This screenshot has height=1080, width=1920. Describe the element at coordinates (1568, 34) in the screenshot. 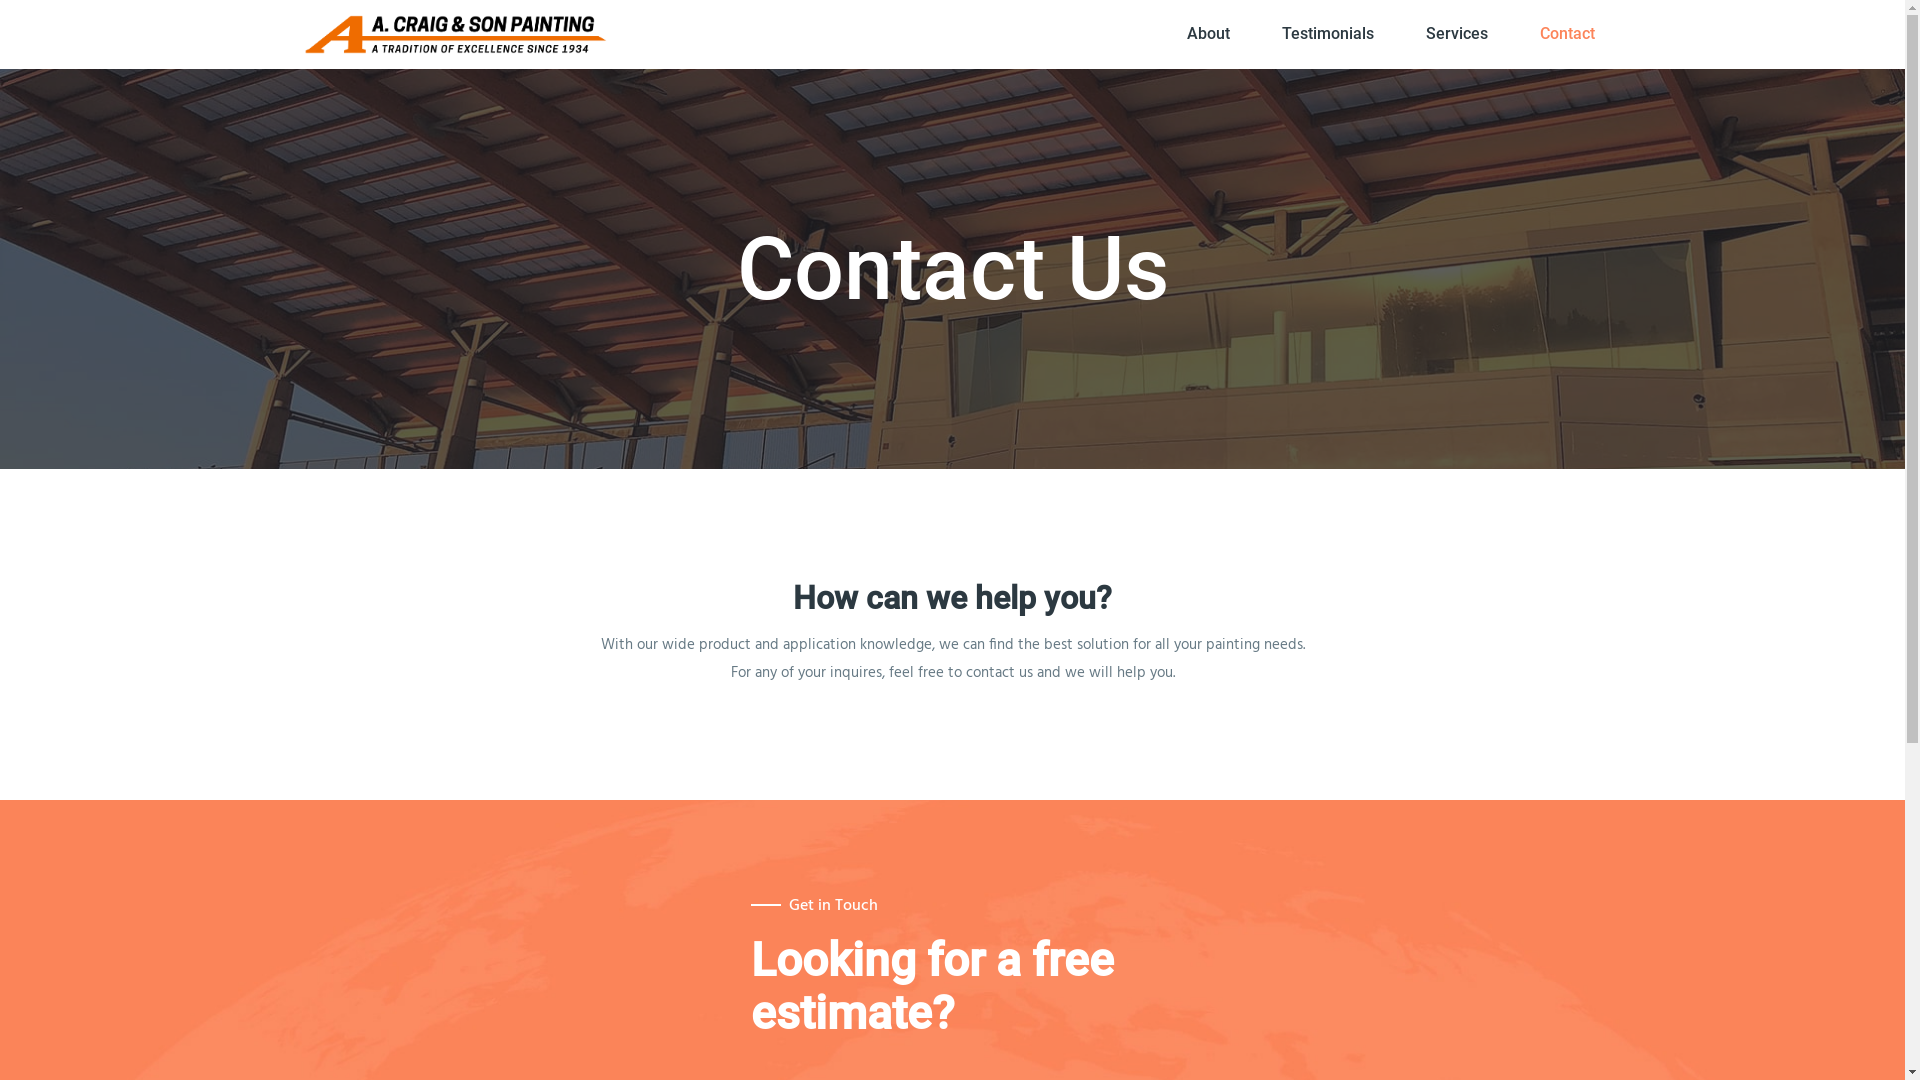

I see `Contact` at that location.